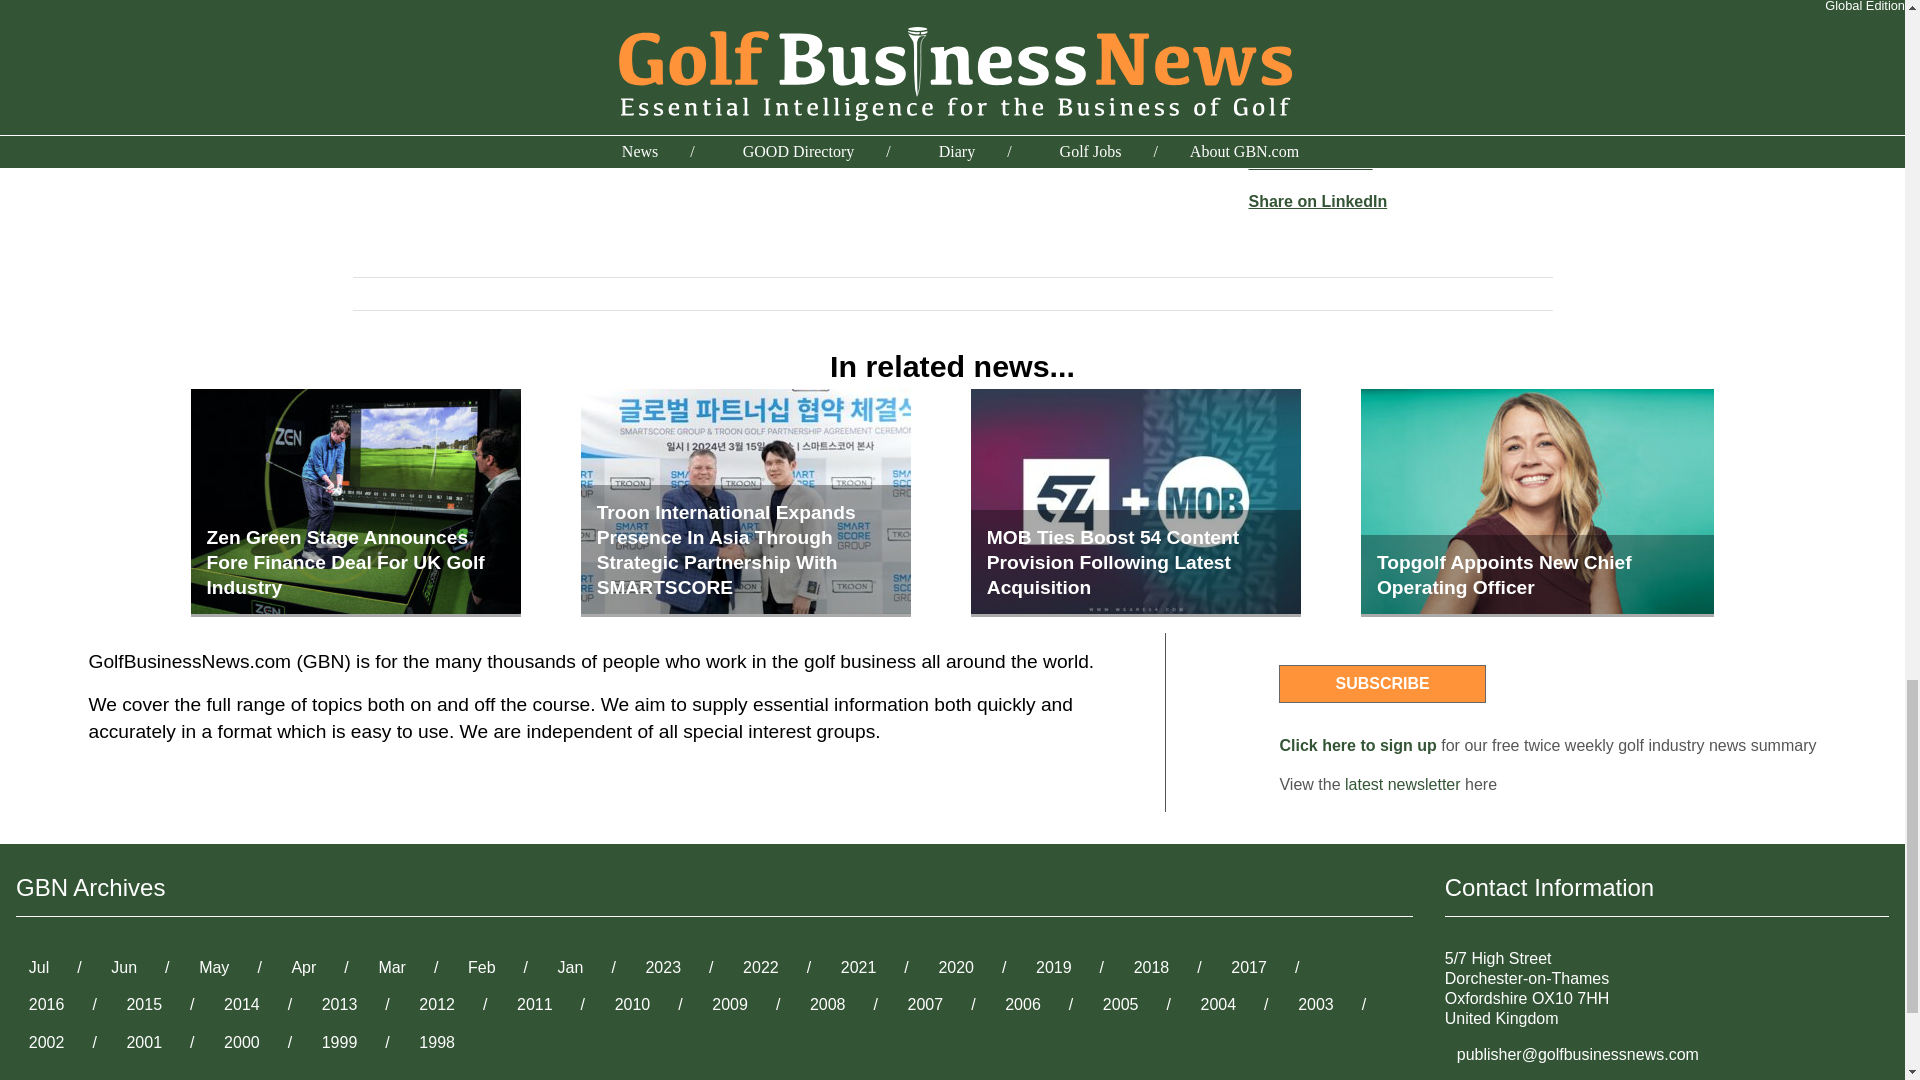 This screenshot has width=1920, height=1080. Describe the element at coordinates (214, 968) in the screenshot. I see `May` at that location.